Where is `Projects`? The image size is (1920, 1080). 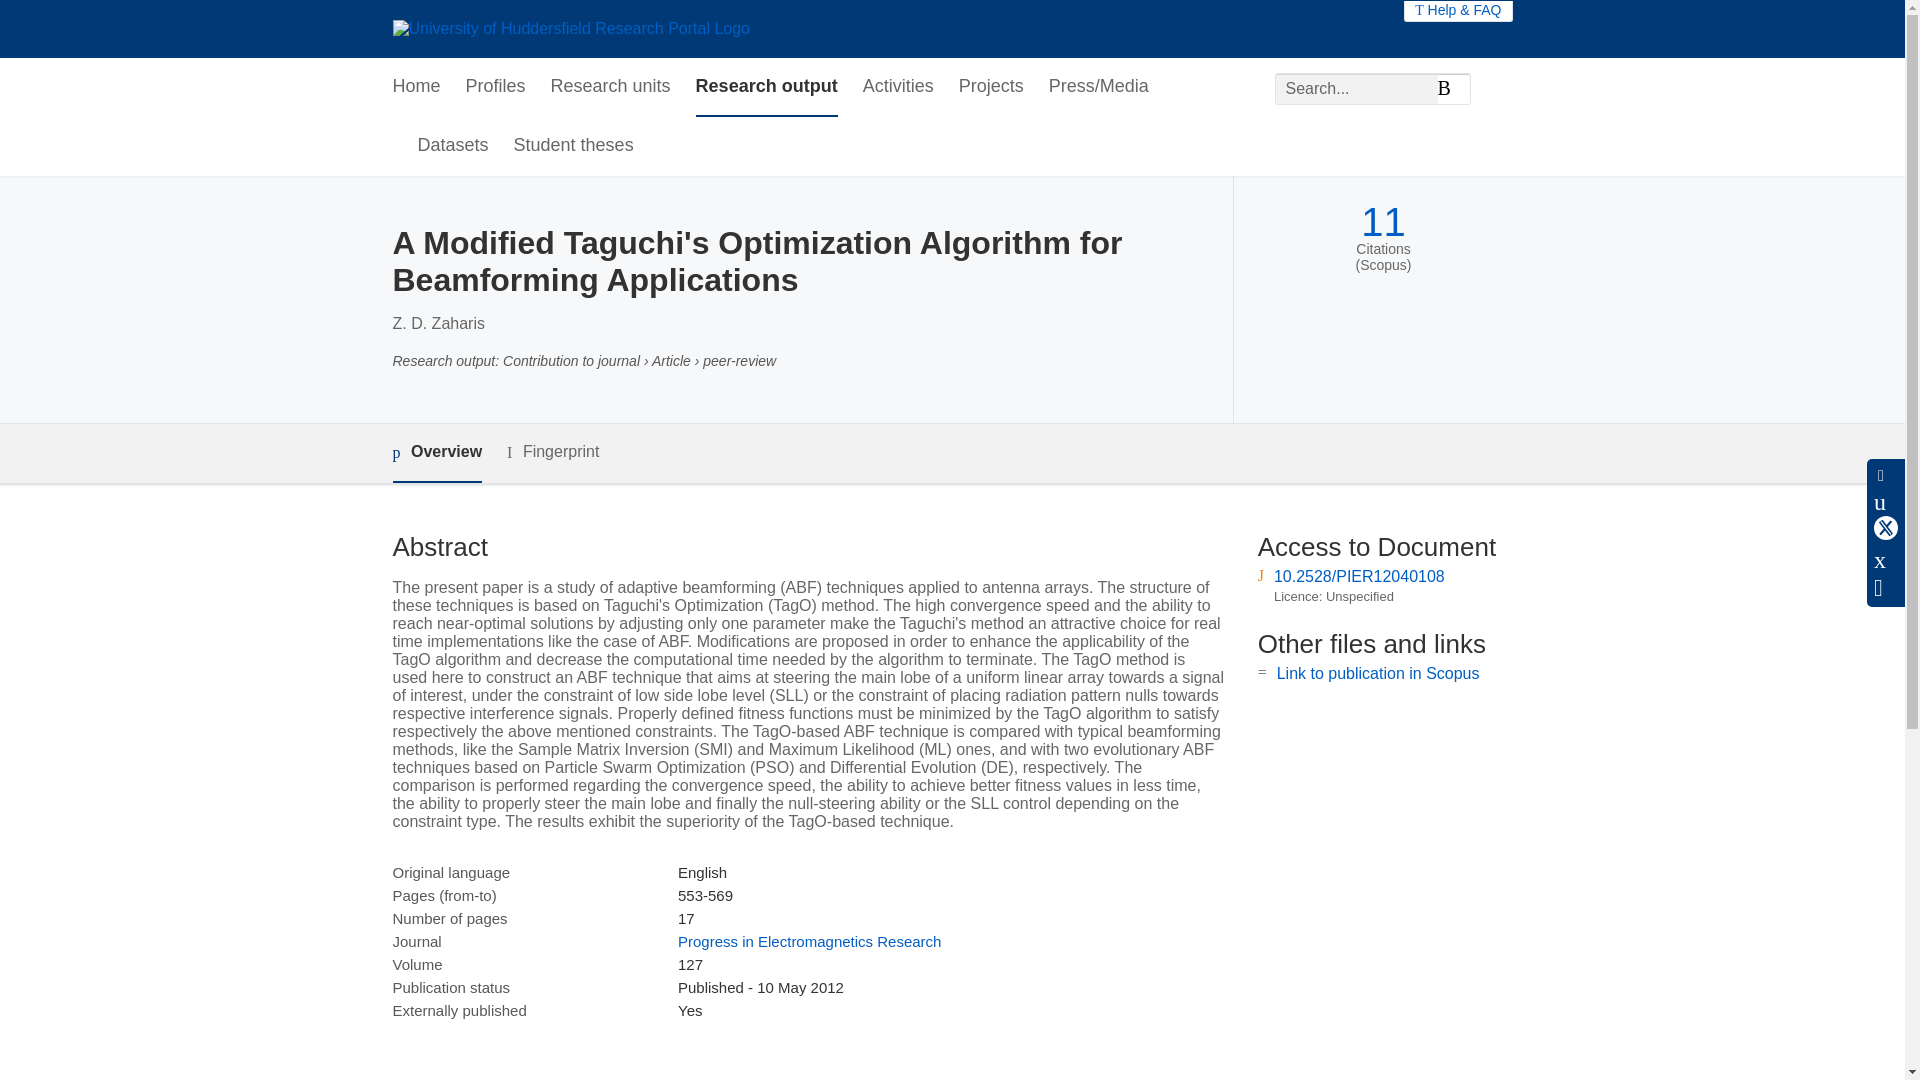 Projects is located at coordinates (990, 87).